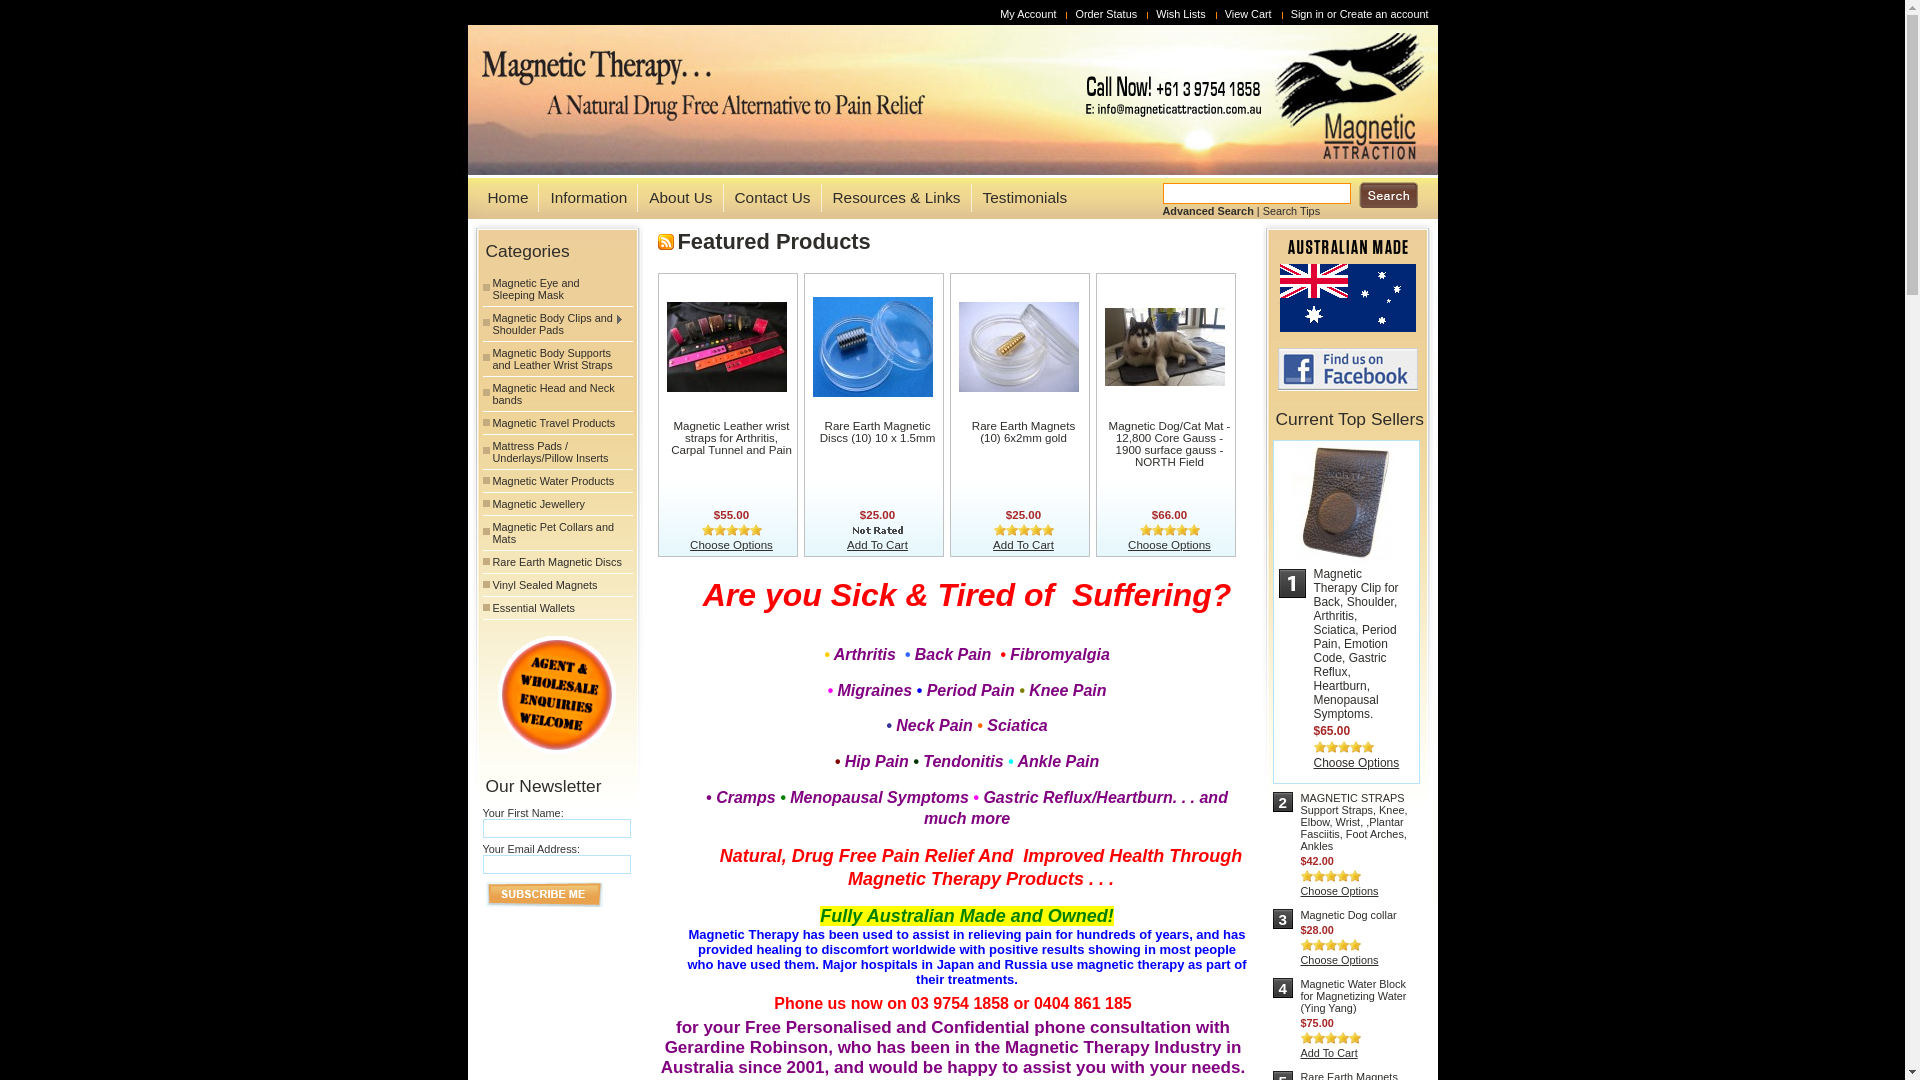 The height and width of the screenshot is (1080, 1920). I want to click on Vinyl Sealed Magnets, so click(557, 585).